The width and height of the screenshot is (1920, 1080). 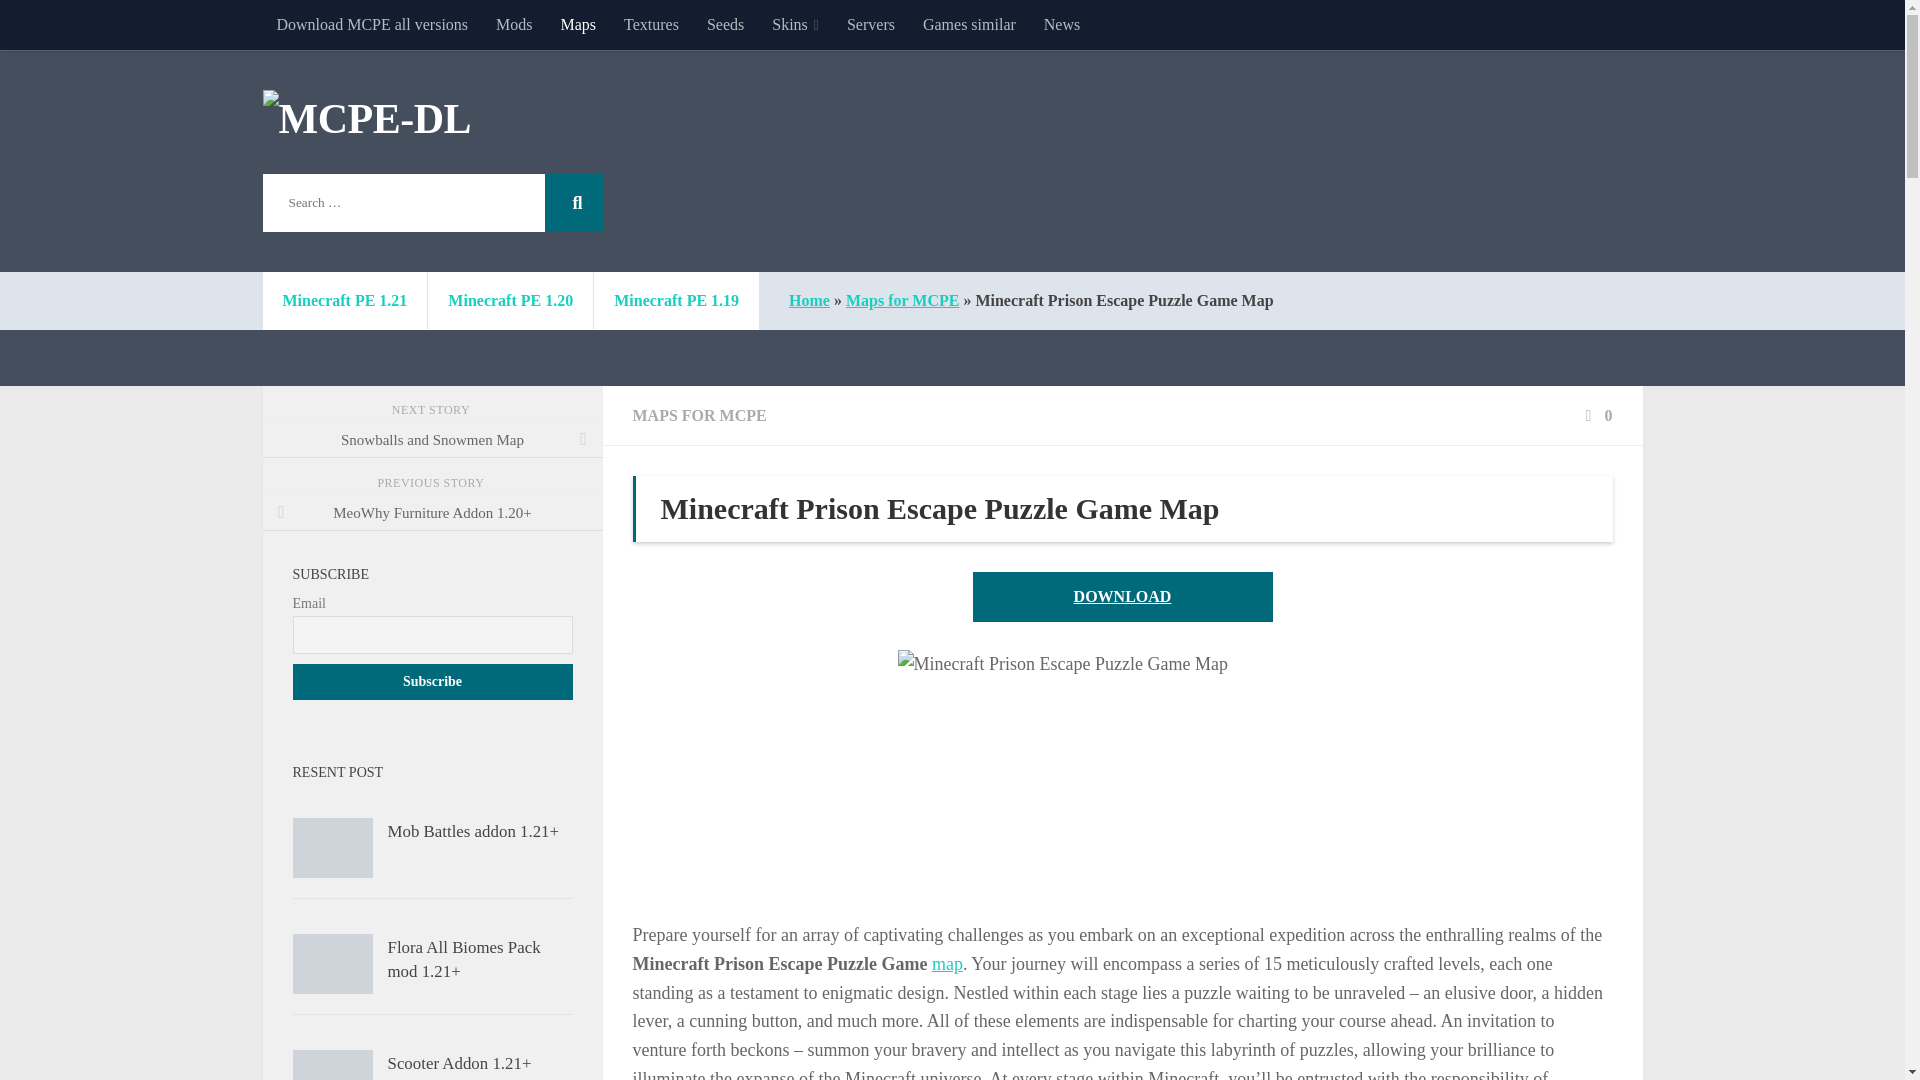 I want to click on Skip to content, so click(x=78, y=27).